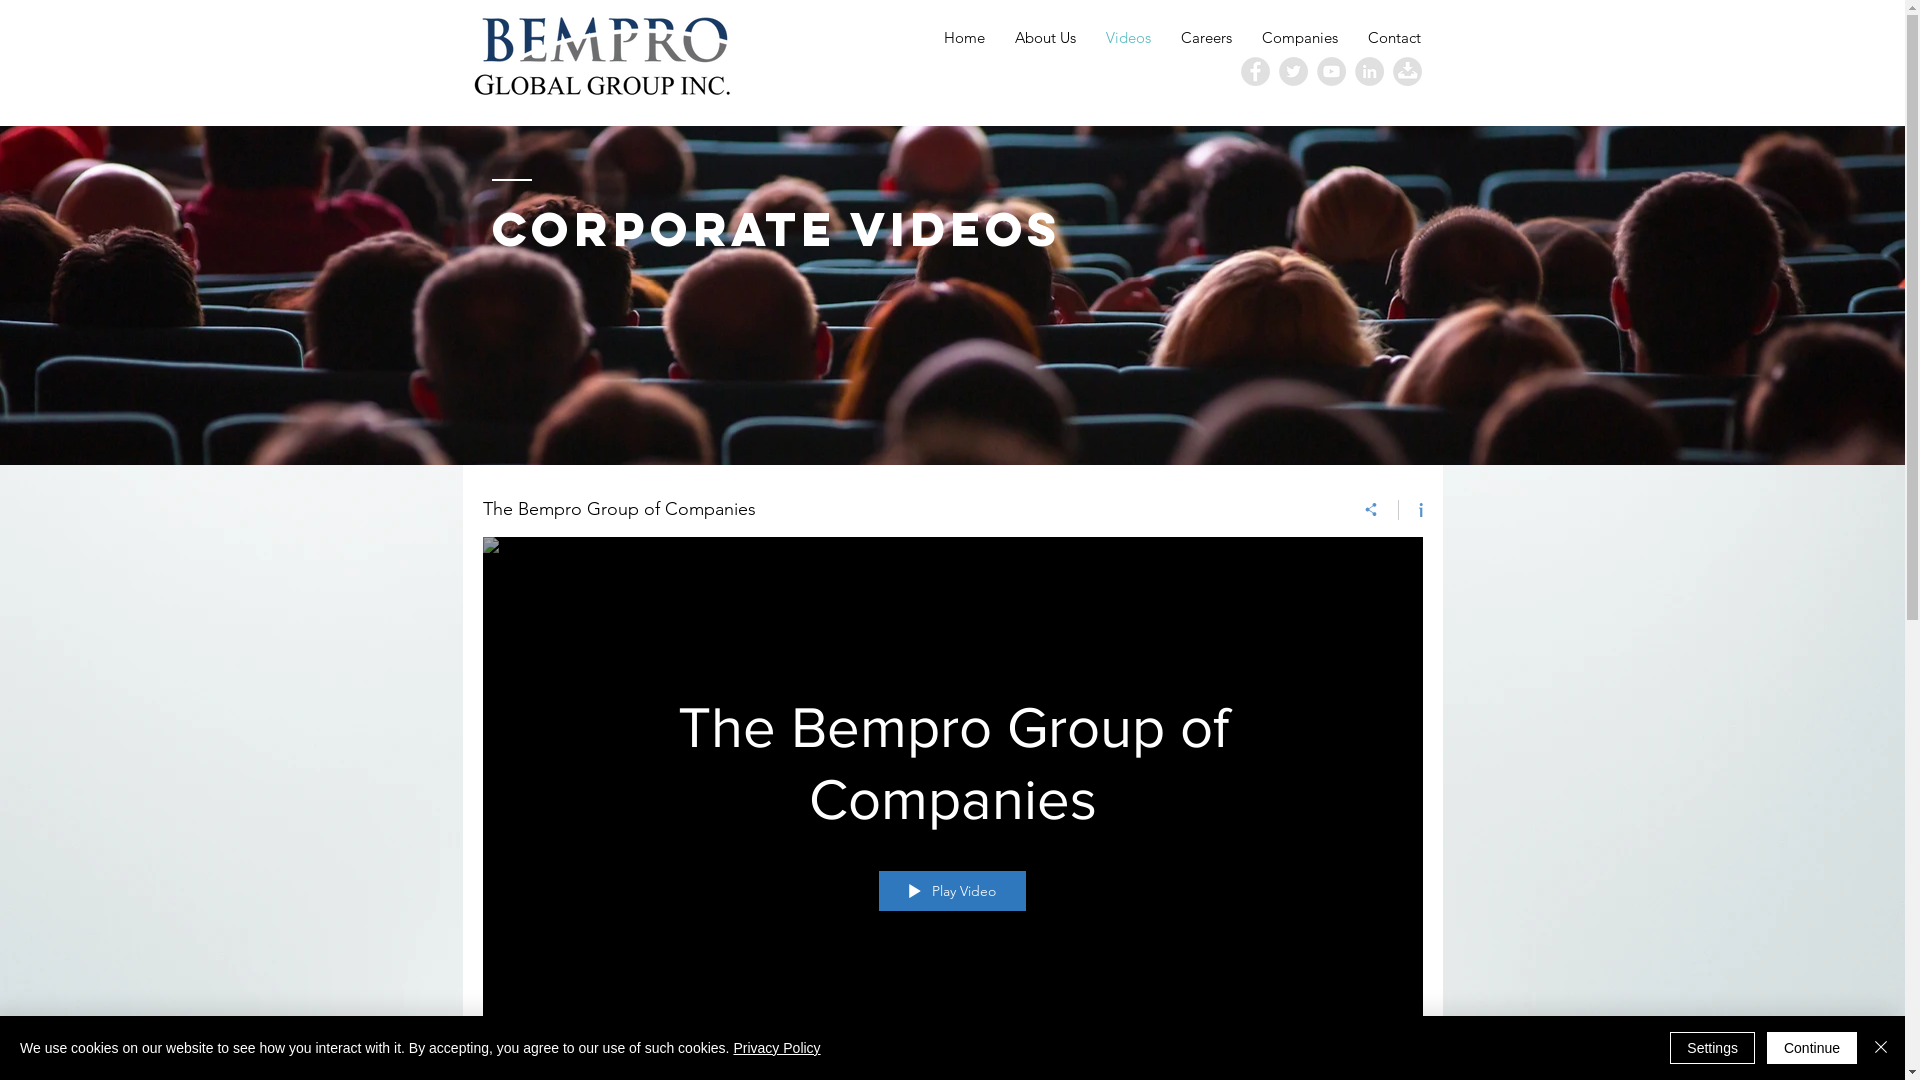  What do you see at coordinates (963, 38) in the screenshot?
I see `Home` at bounding box center [963, 38].